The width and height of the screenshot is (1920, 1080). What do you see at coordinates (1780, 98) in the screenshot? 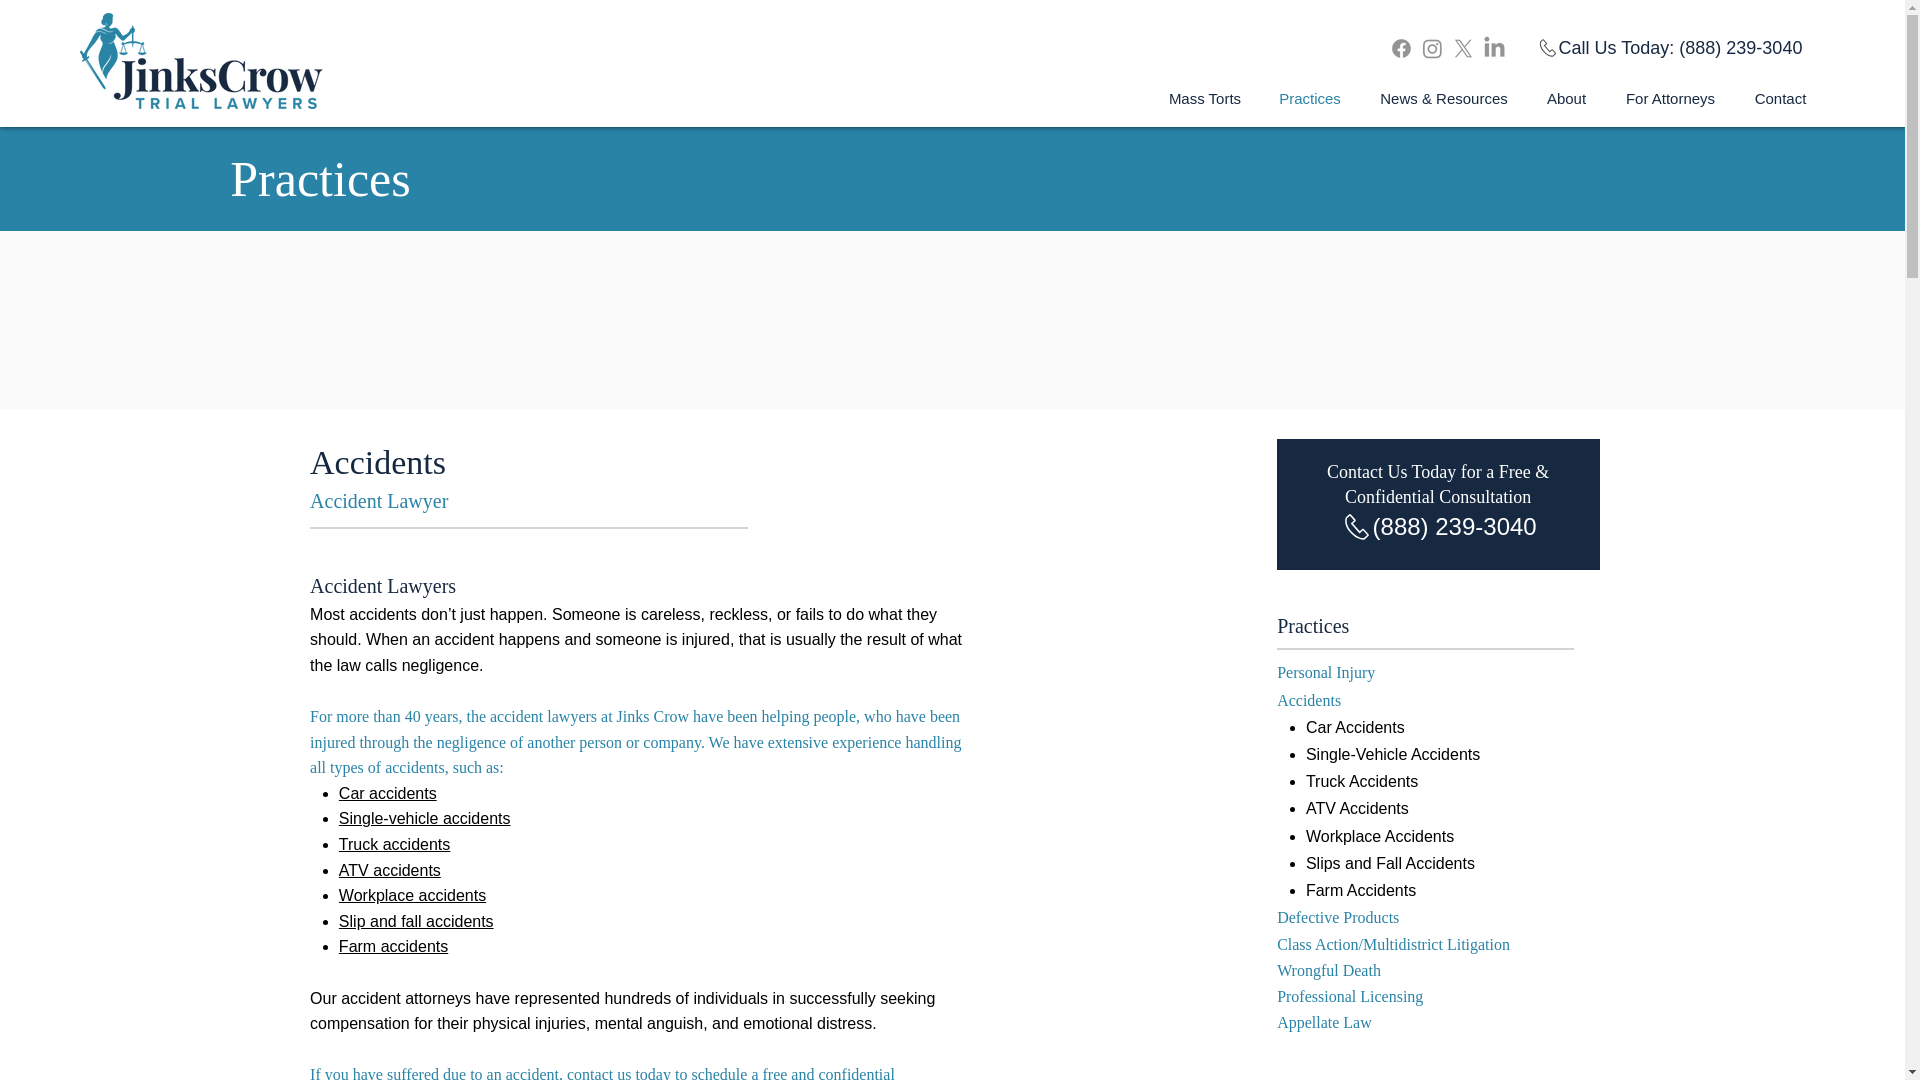
I see `Contact` at bounding box center [1780, 98].